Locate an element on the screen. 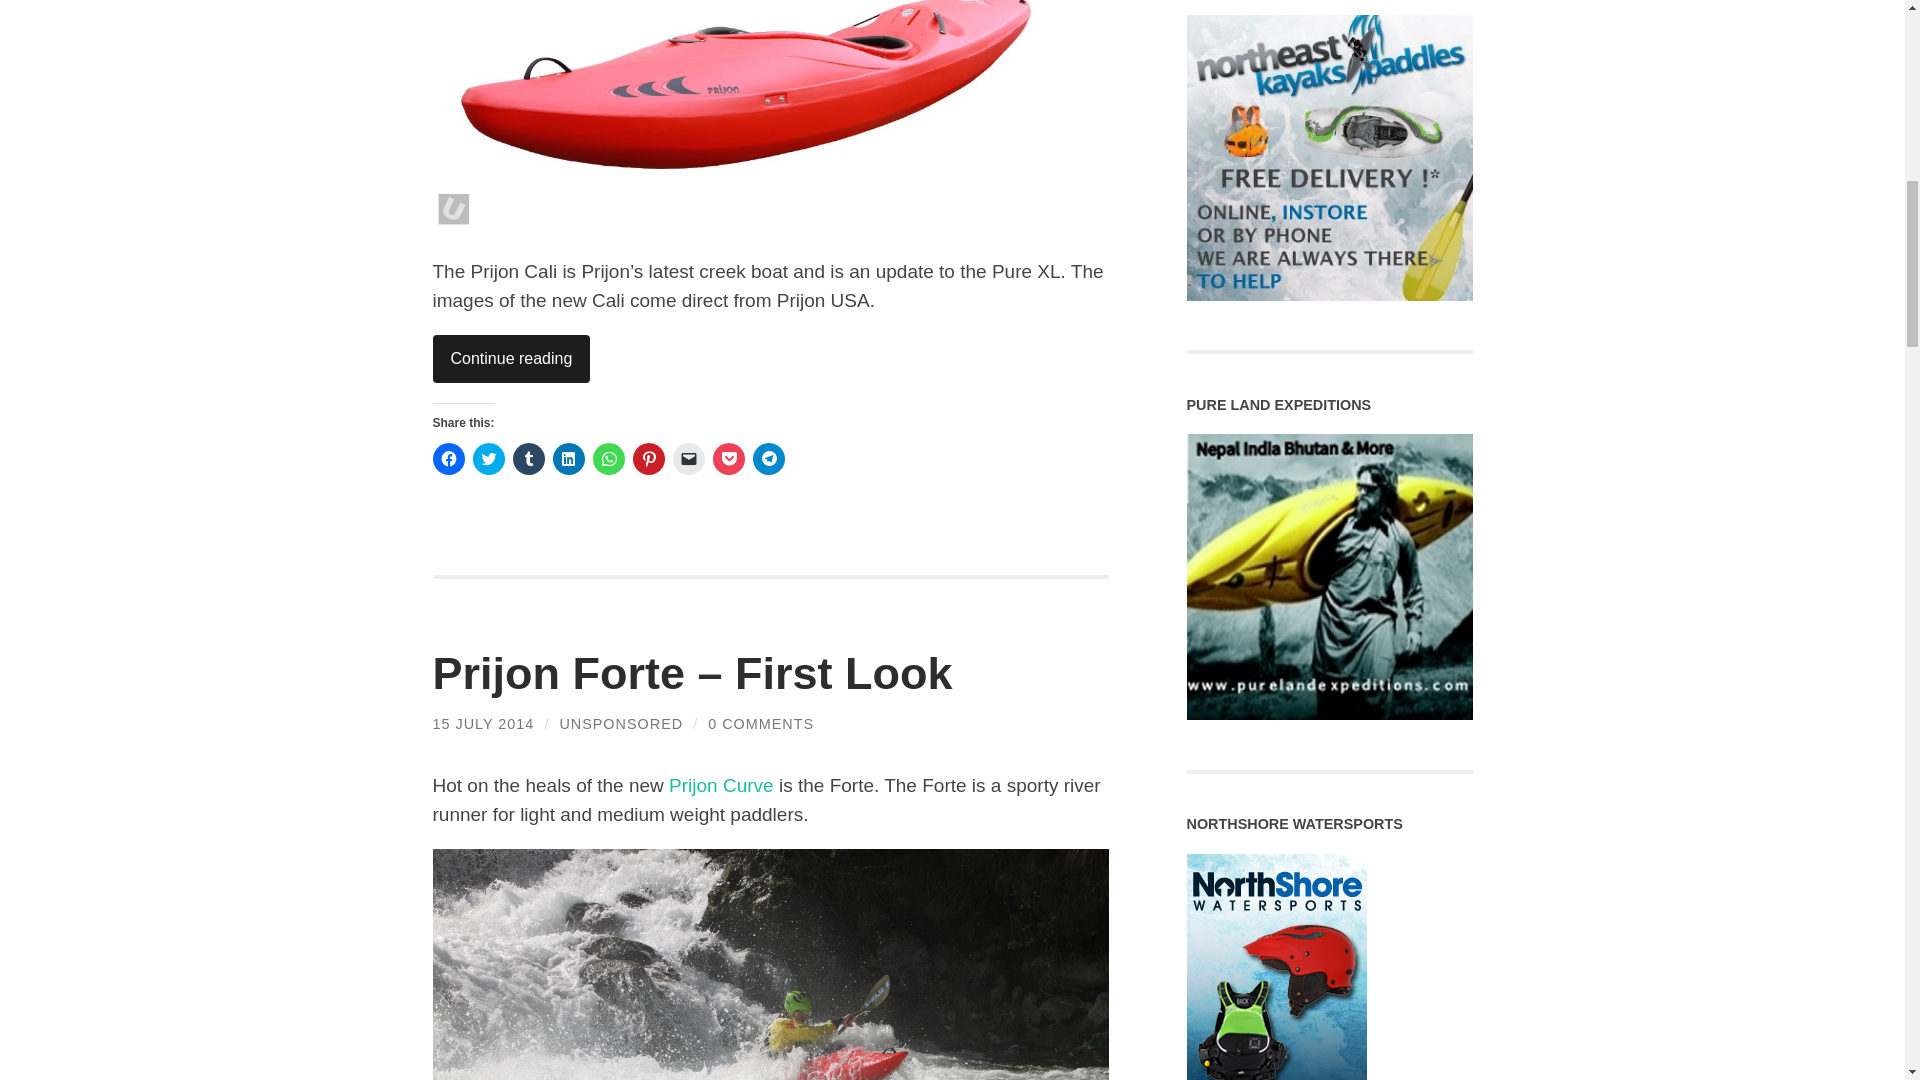 The height and width of the screenshot is (1080, 1920). Click to email a link to a friend is located at coordinates (688, 458).